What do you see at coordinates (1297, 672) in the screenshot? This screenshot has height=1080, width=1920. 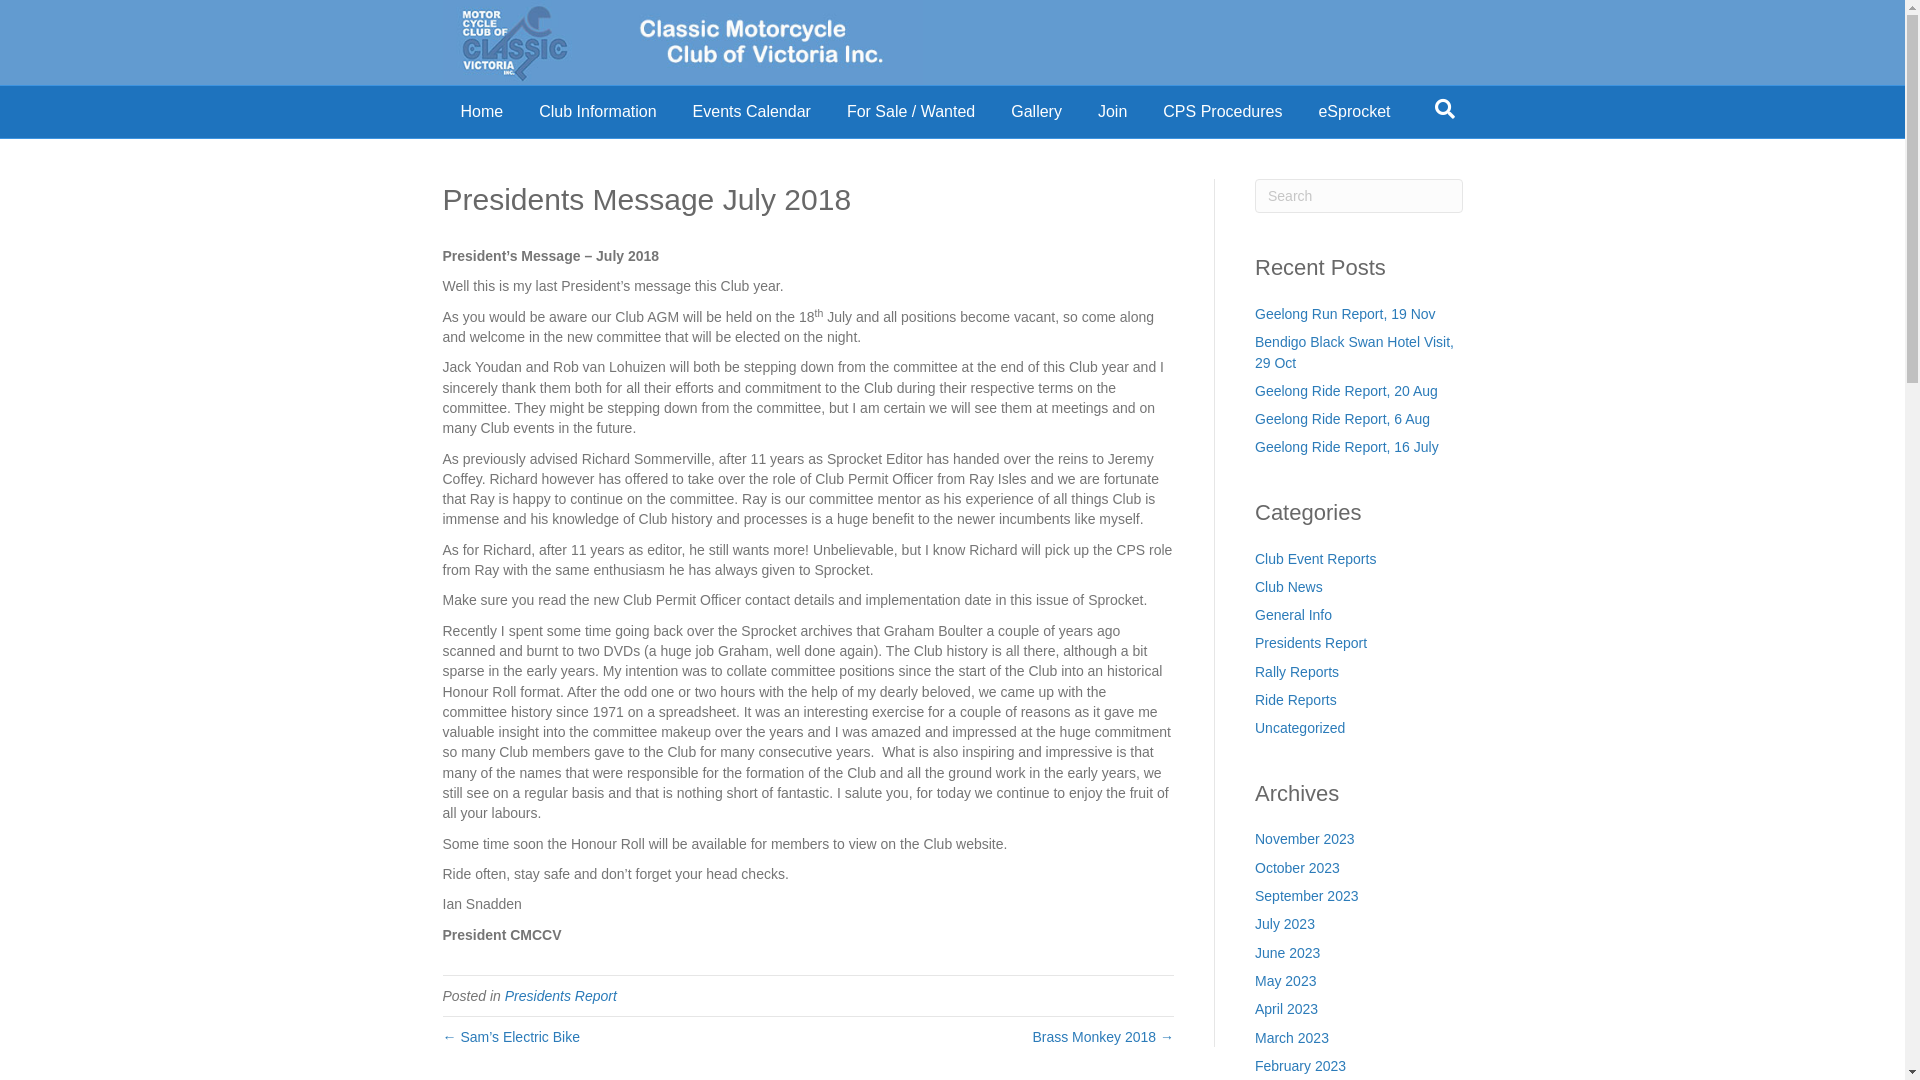 I see `Rally Reports` at bounding box center [1297, 672].